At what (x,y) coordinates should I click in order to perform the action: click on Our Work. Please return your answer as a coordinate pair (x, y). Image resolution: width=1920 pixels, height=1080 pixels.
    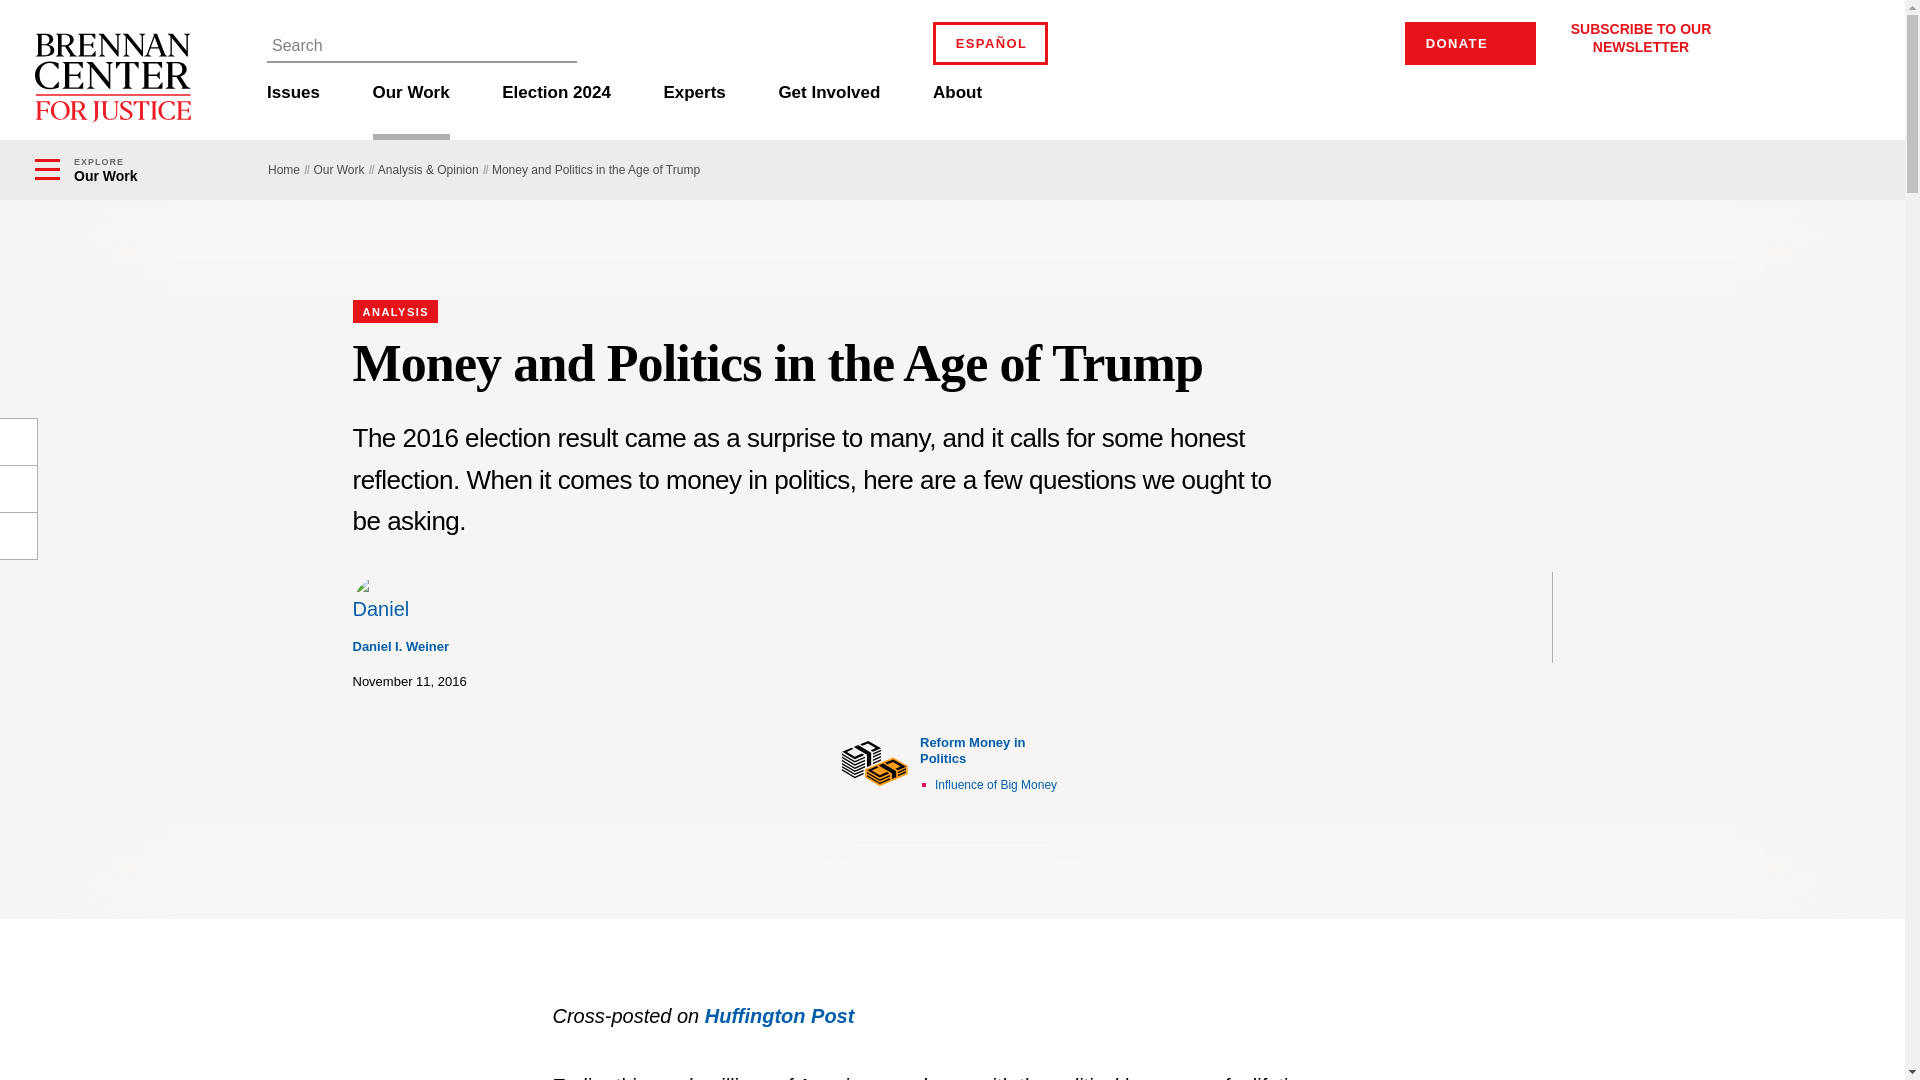
    Looking at the image, I should click on (410, 108).